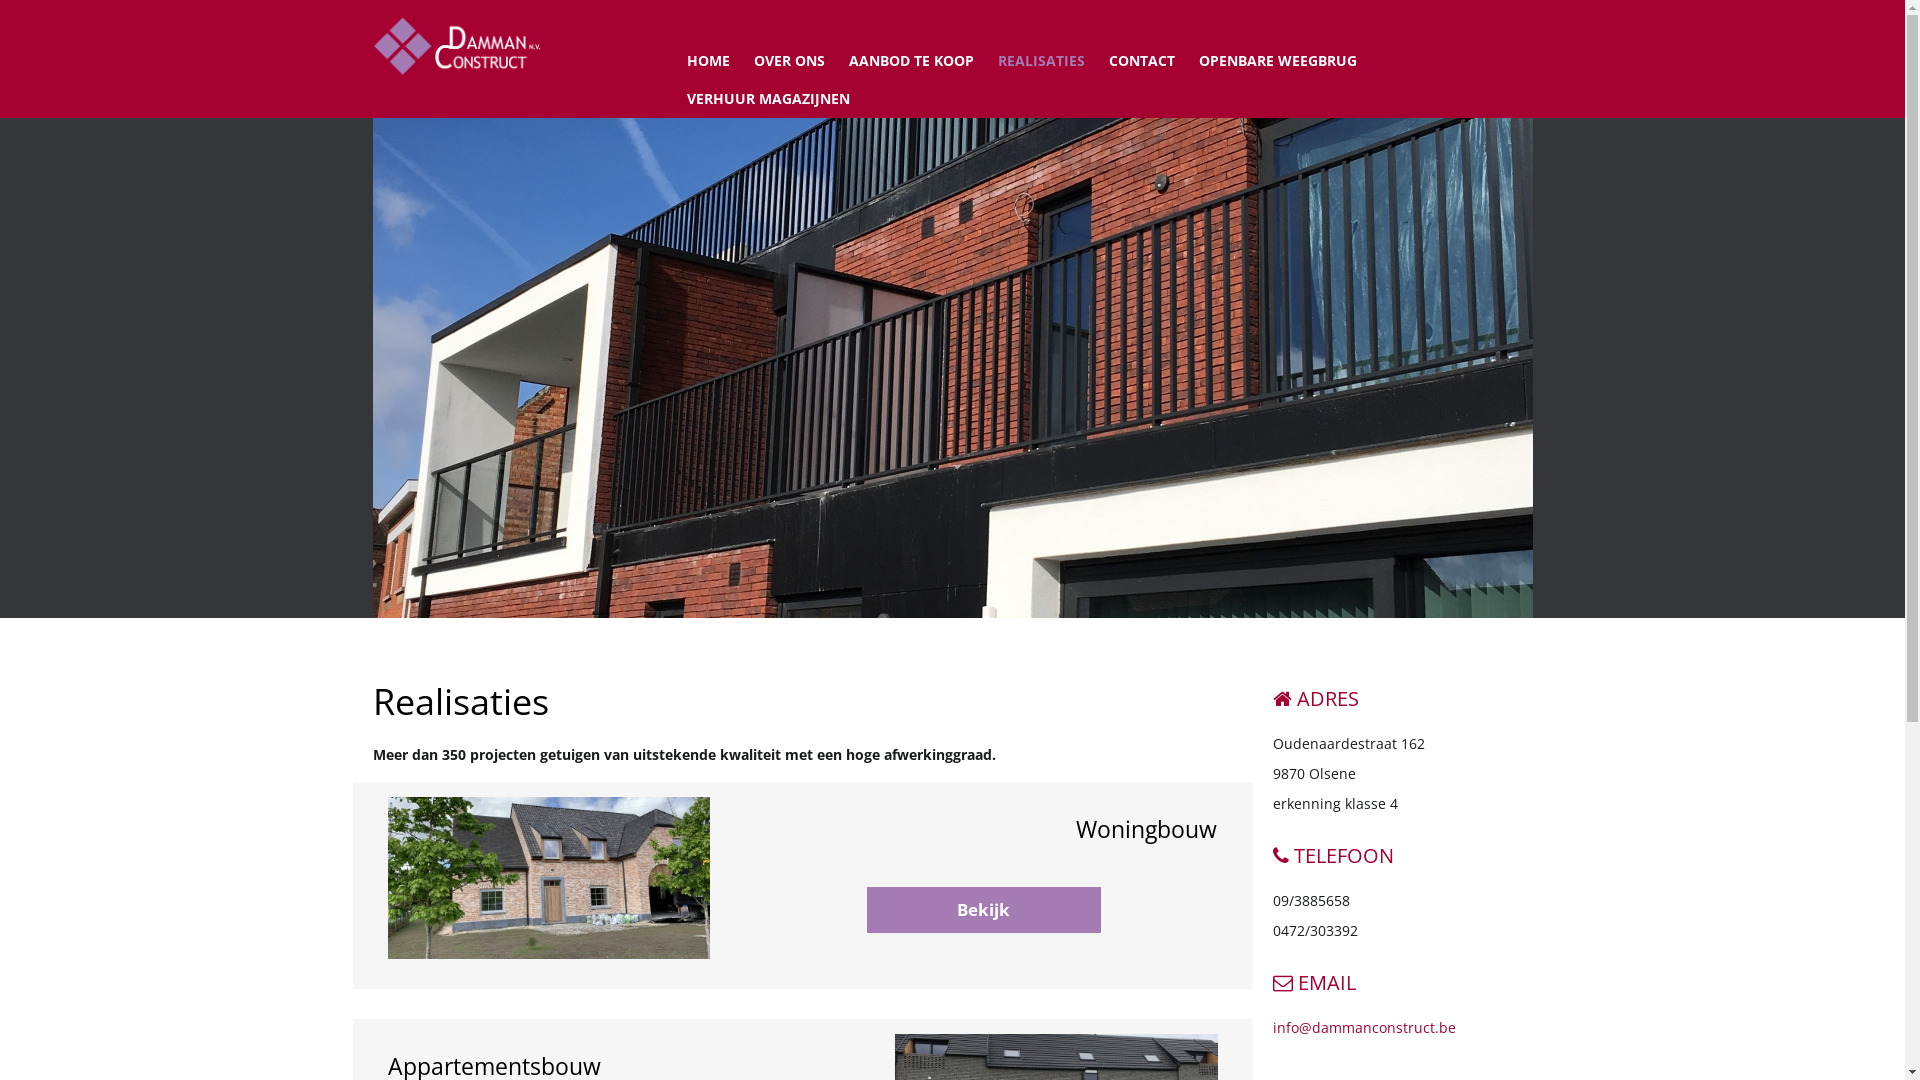  What do you see at coordinates (1364, 1027) in the screenshot?
I see `info@dammanconstruct.be` at bounding box center [1364, 1027].